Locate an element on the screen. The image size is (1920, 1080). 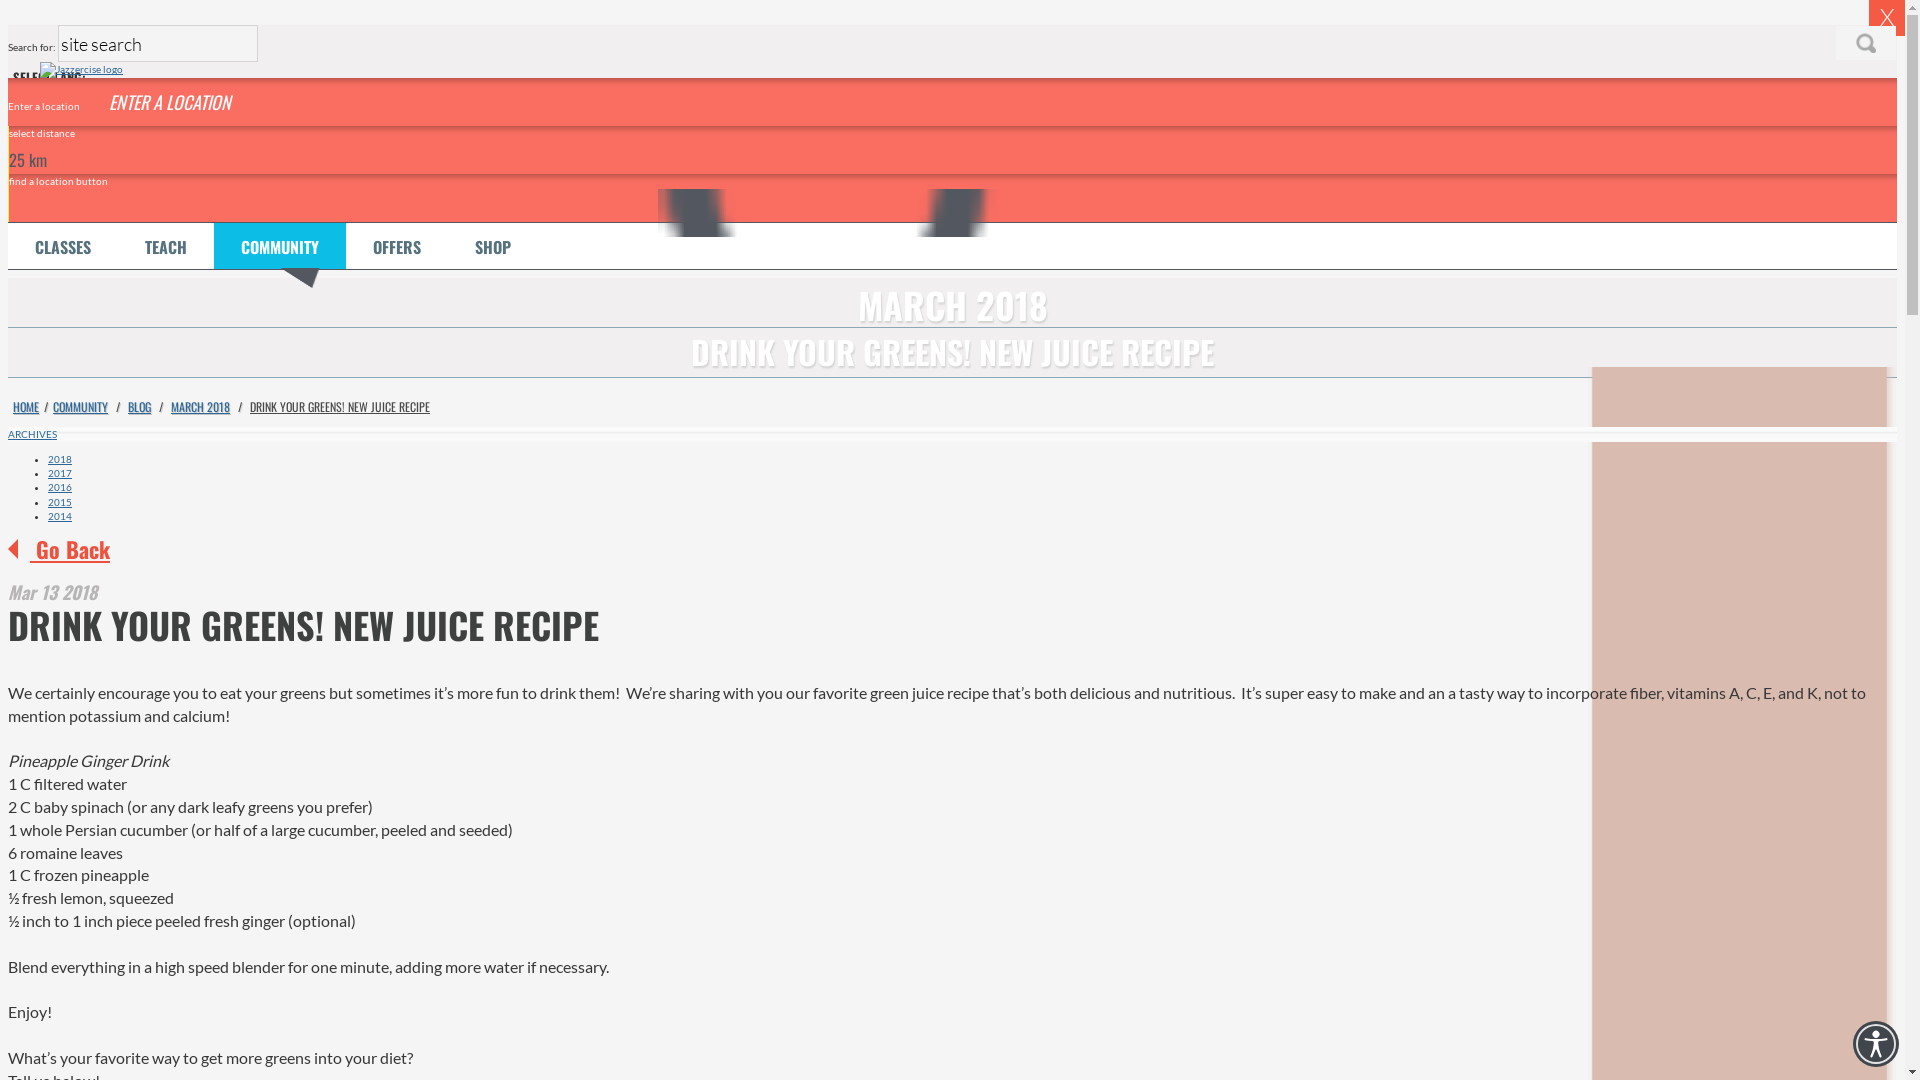
2016 is located at coordinates (60, 487).